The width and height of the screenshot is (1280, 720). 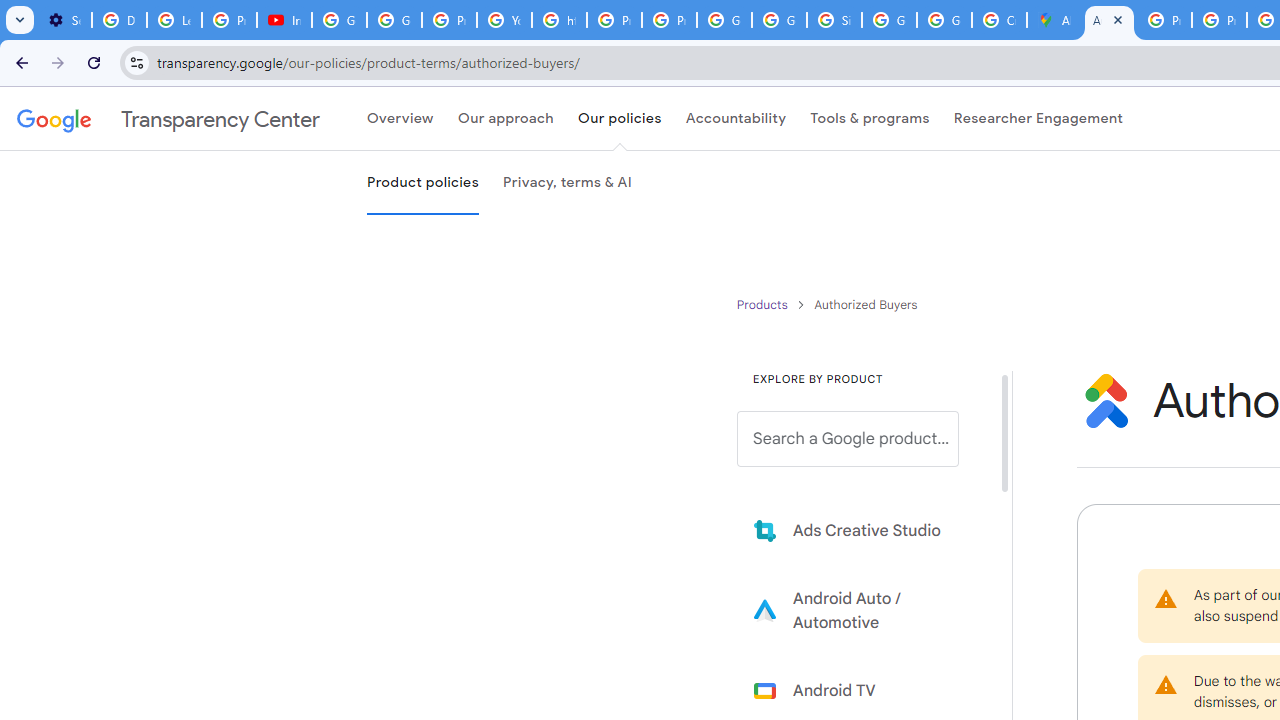 I want to click on Search a Google product from below list., so click(x=848, y=439).